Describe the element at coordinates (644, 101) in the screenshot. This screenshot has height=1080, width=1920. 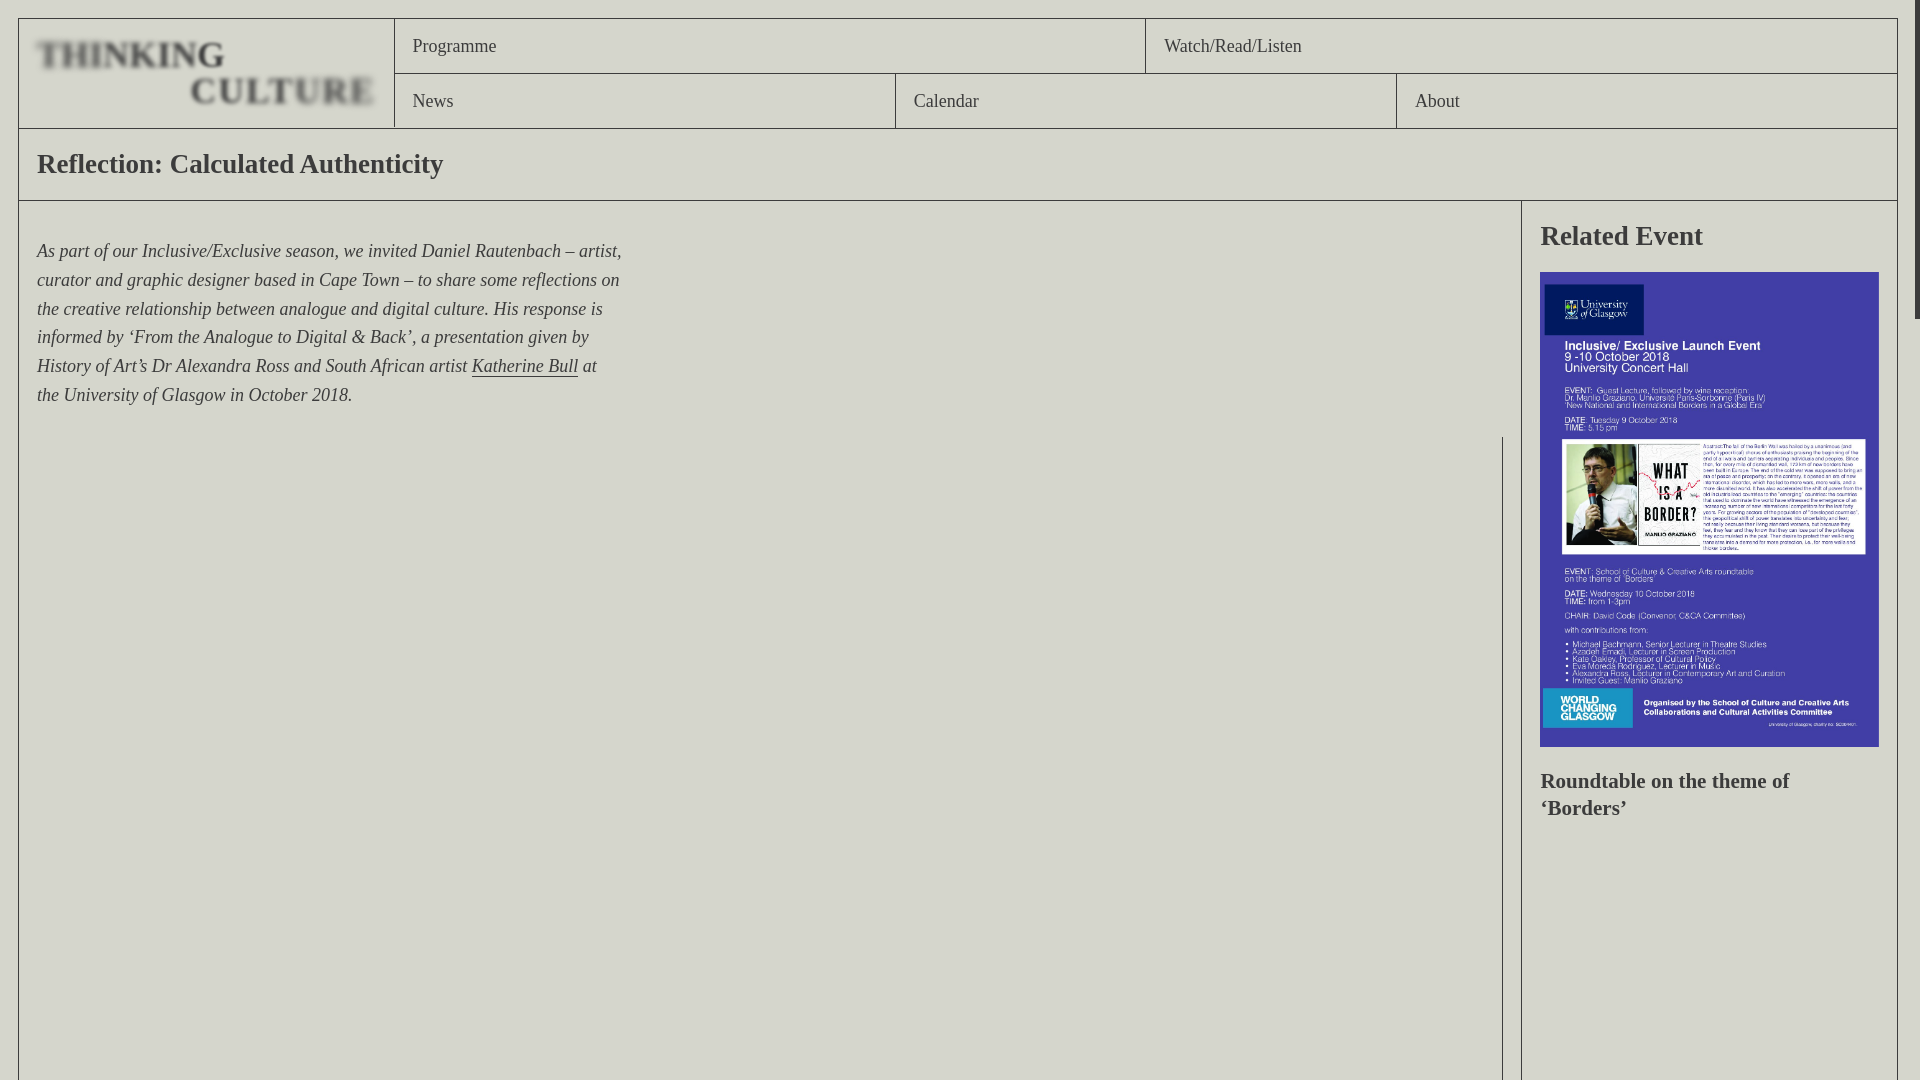
I see `News` at that location.